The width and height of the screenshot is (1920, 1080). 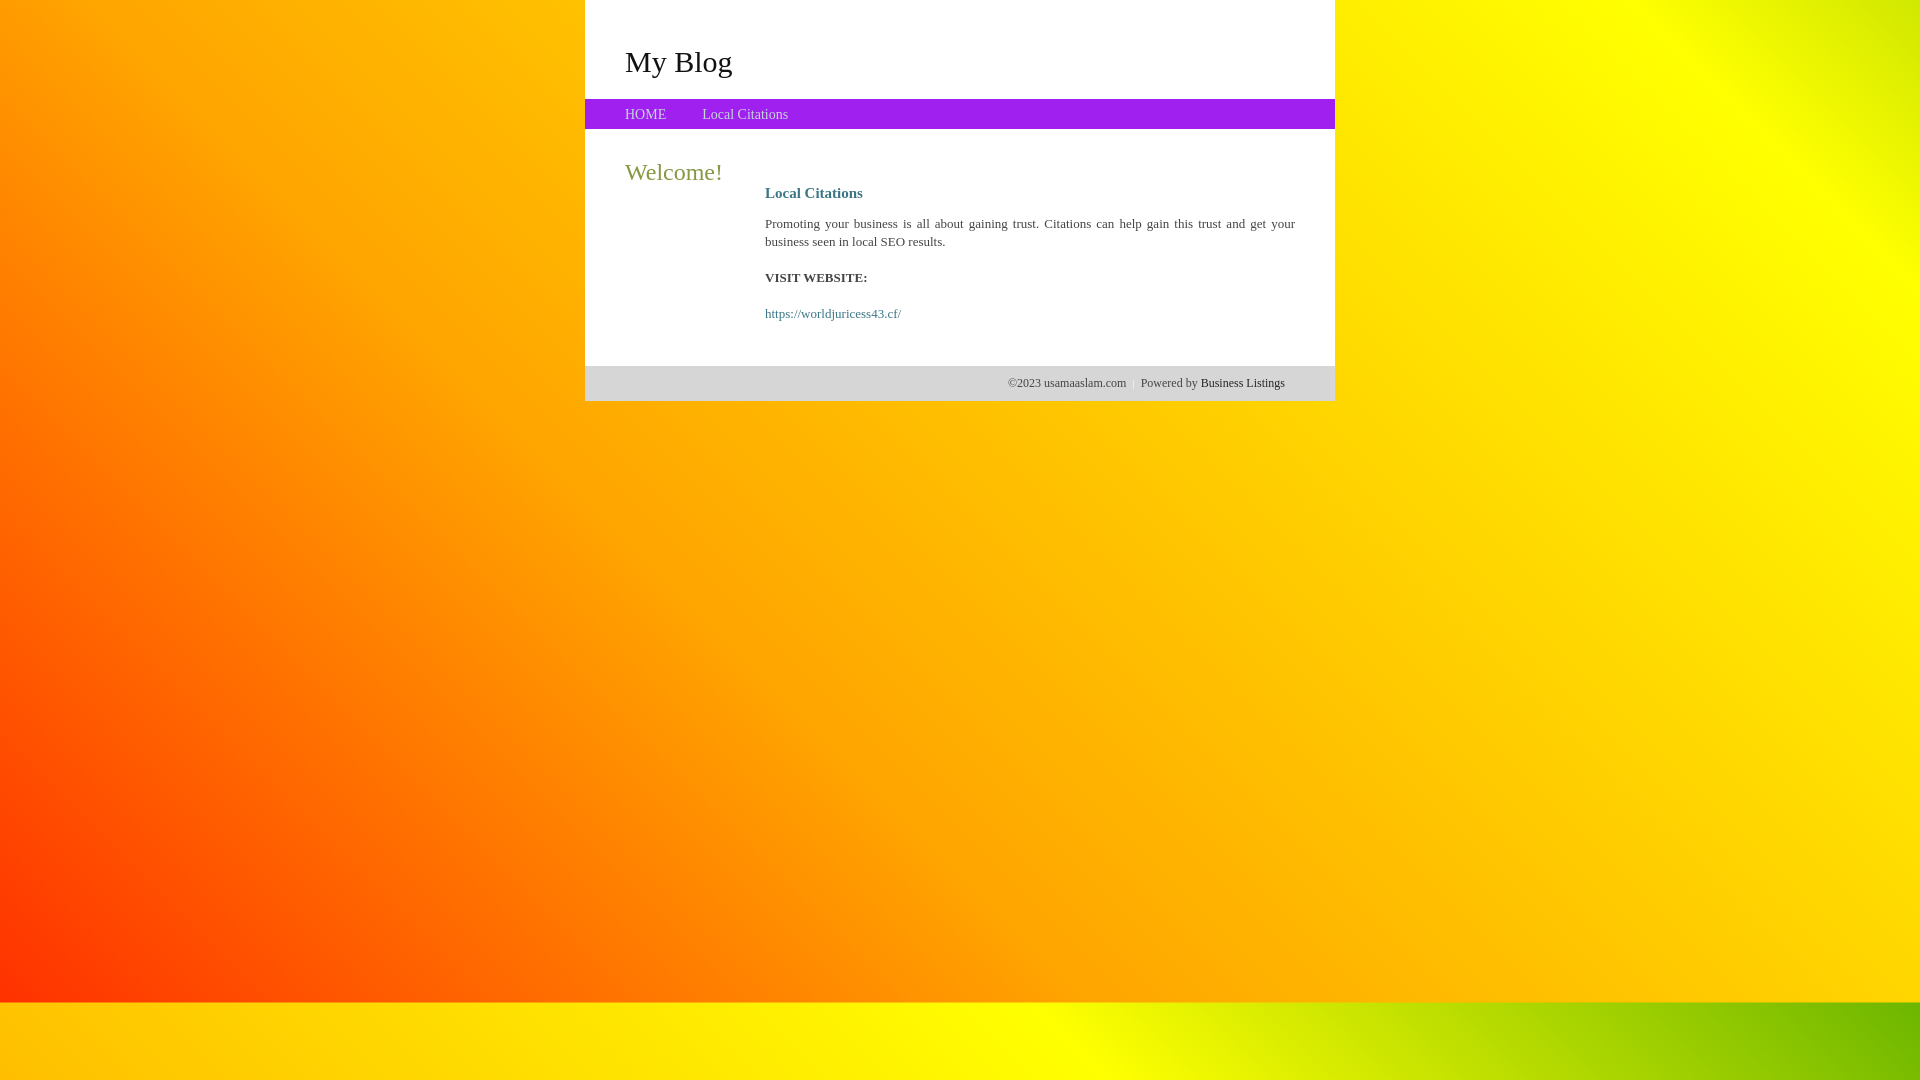 What do you see at coordinates (646, 114) in the screenshot?
I see `HOME` at bounding box center [646, 114].